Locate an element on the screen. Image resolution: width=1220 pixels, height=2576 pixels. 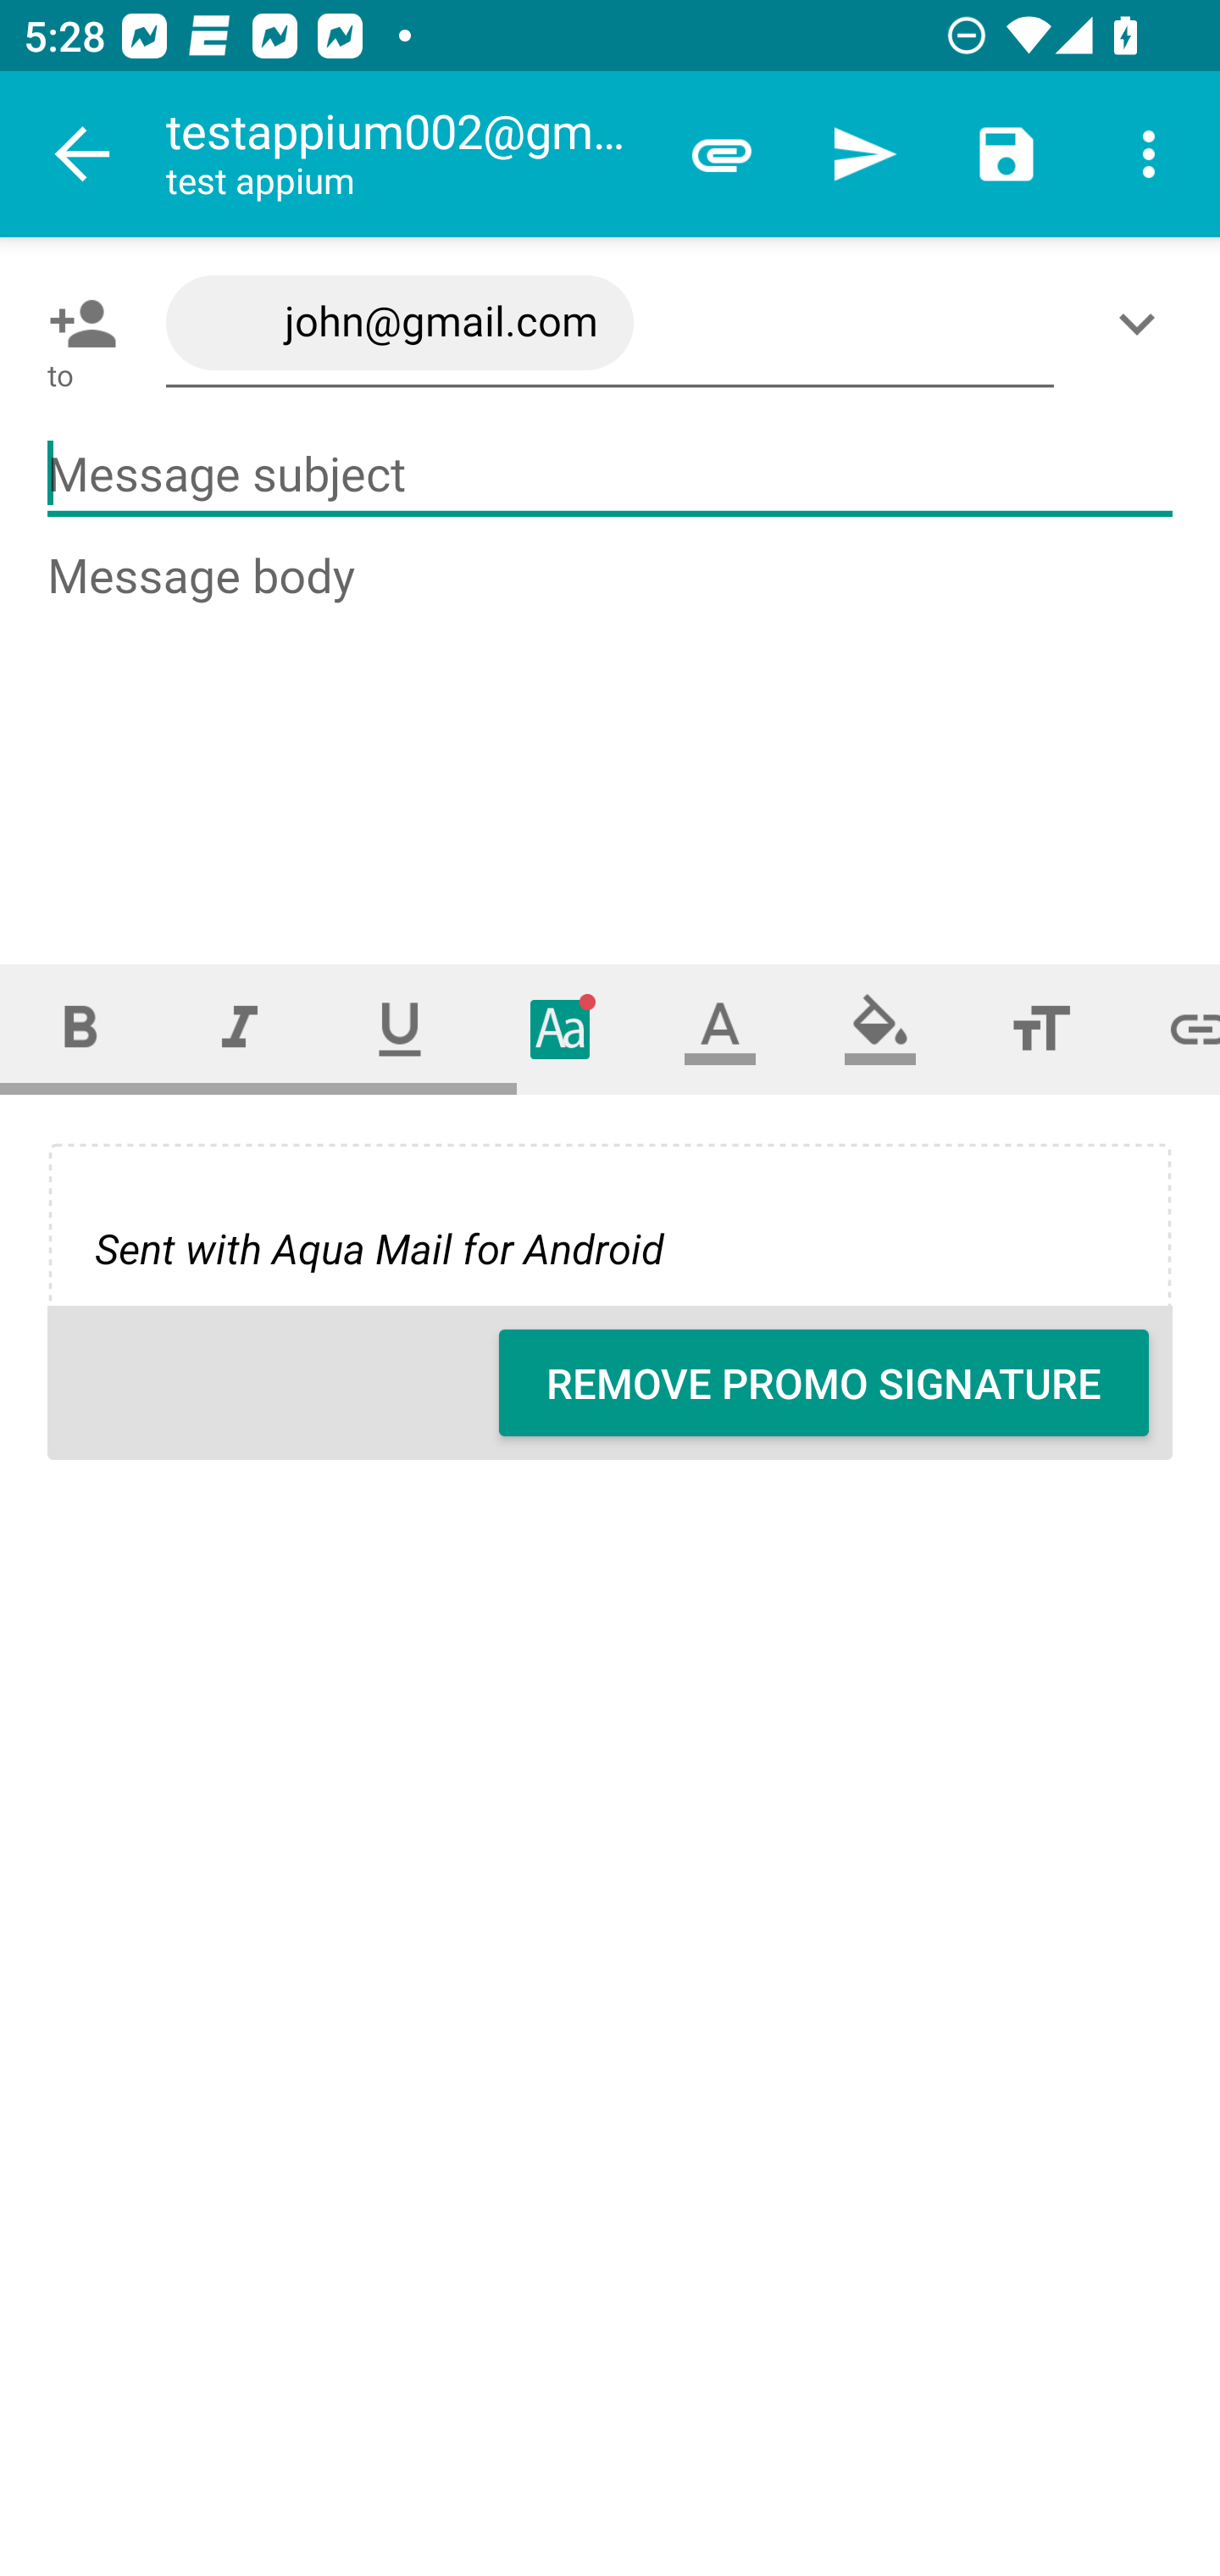
Fill color is located at coordinates (880, 1029).